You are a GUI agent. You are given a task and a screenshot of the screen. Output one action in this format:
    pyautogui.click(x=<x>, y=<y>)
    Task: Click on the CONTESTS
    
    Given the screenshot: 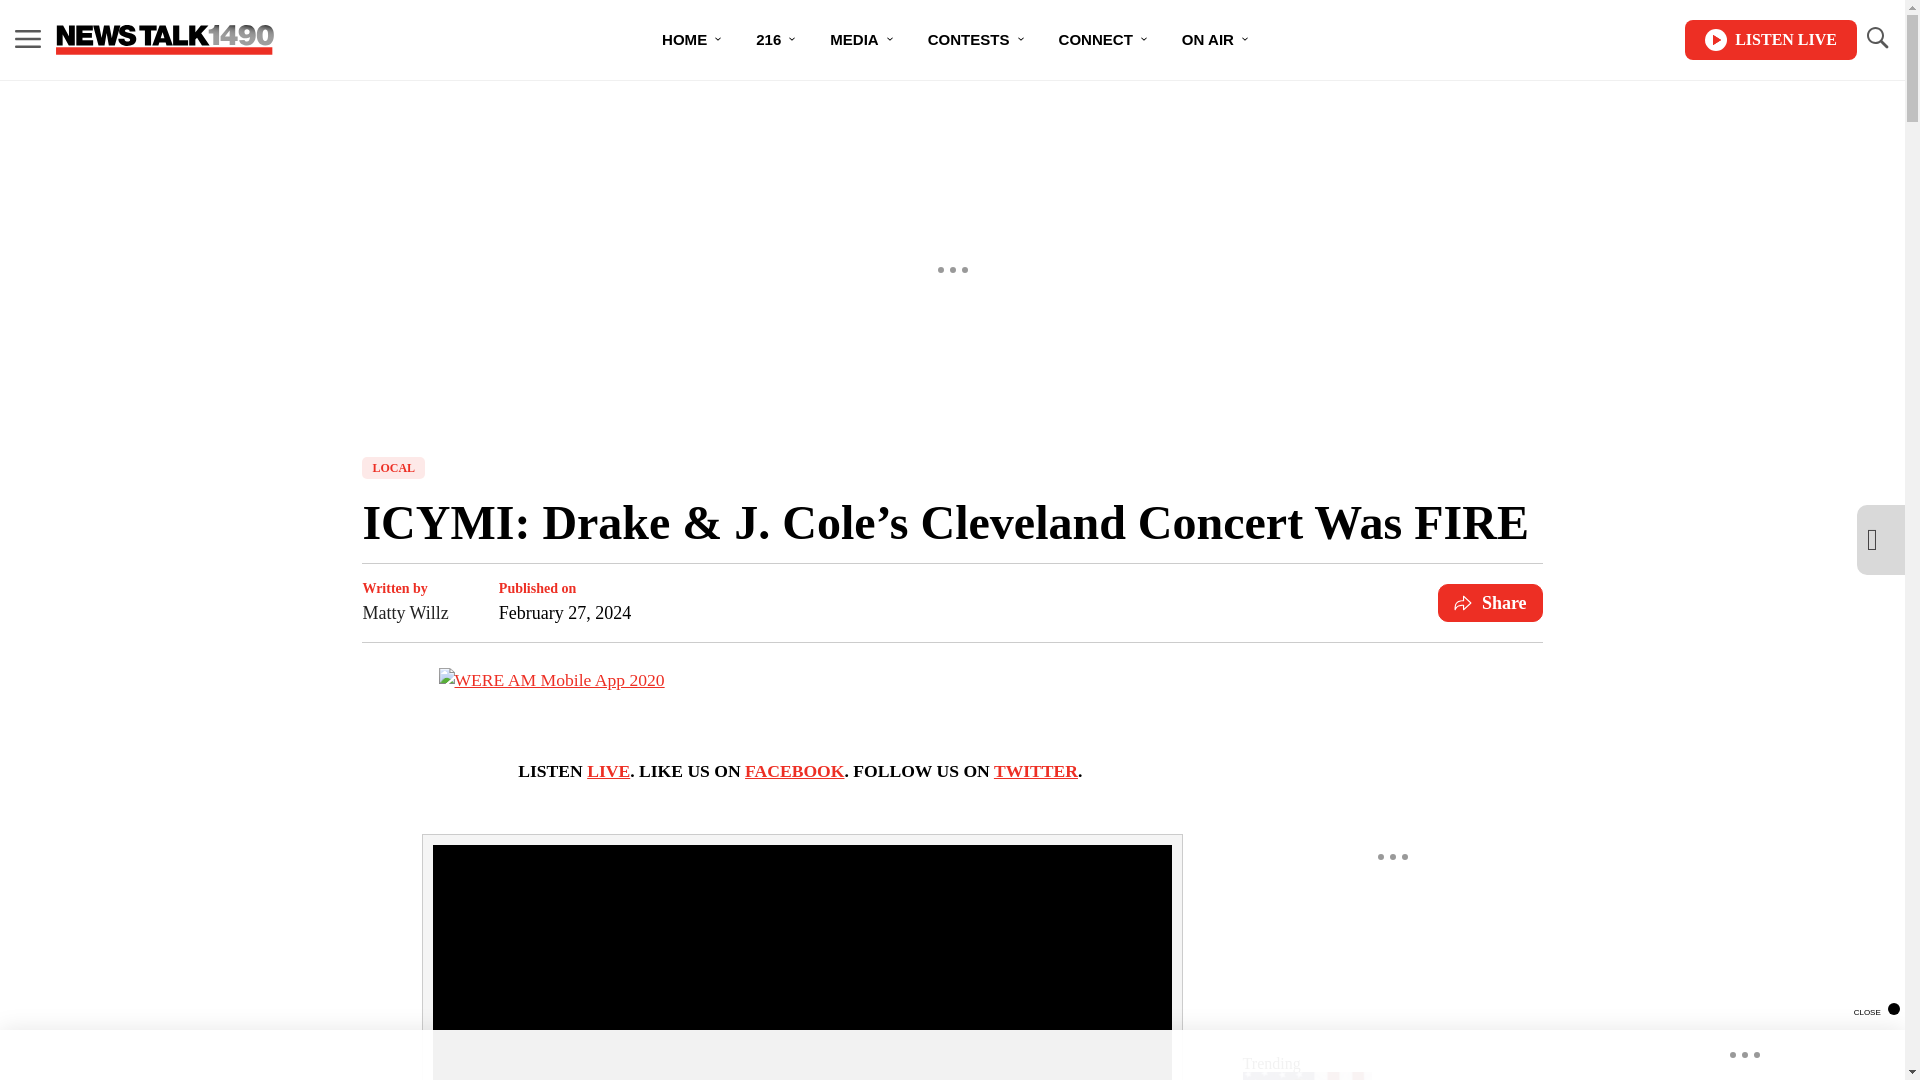 What is the action you would take?
    pyautogui.click(x=977, y=40)
    